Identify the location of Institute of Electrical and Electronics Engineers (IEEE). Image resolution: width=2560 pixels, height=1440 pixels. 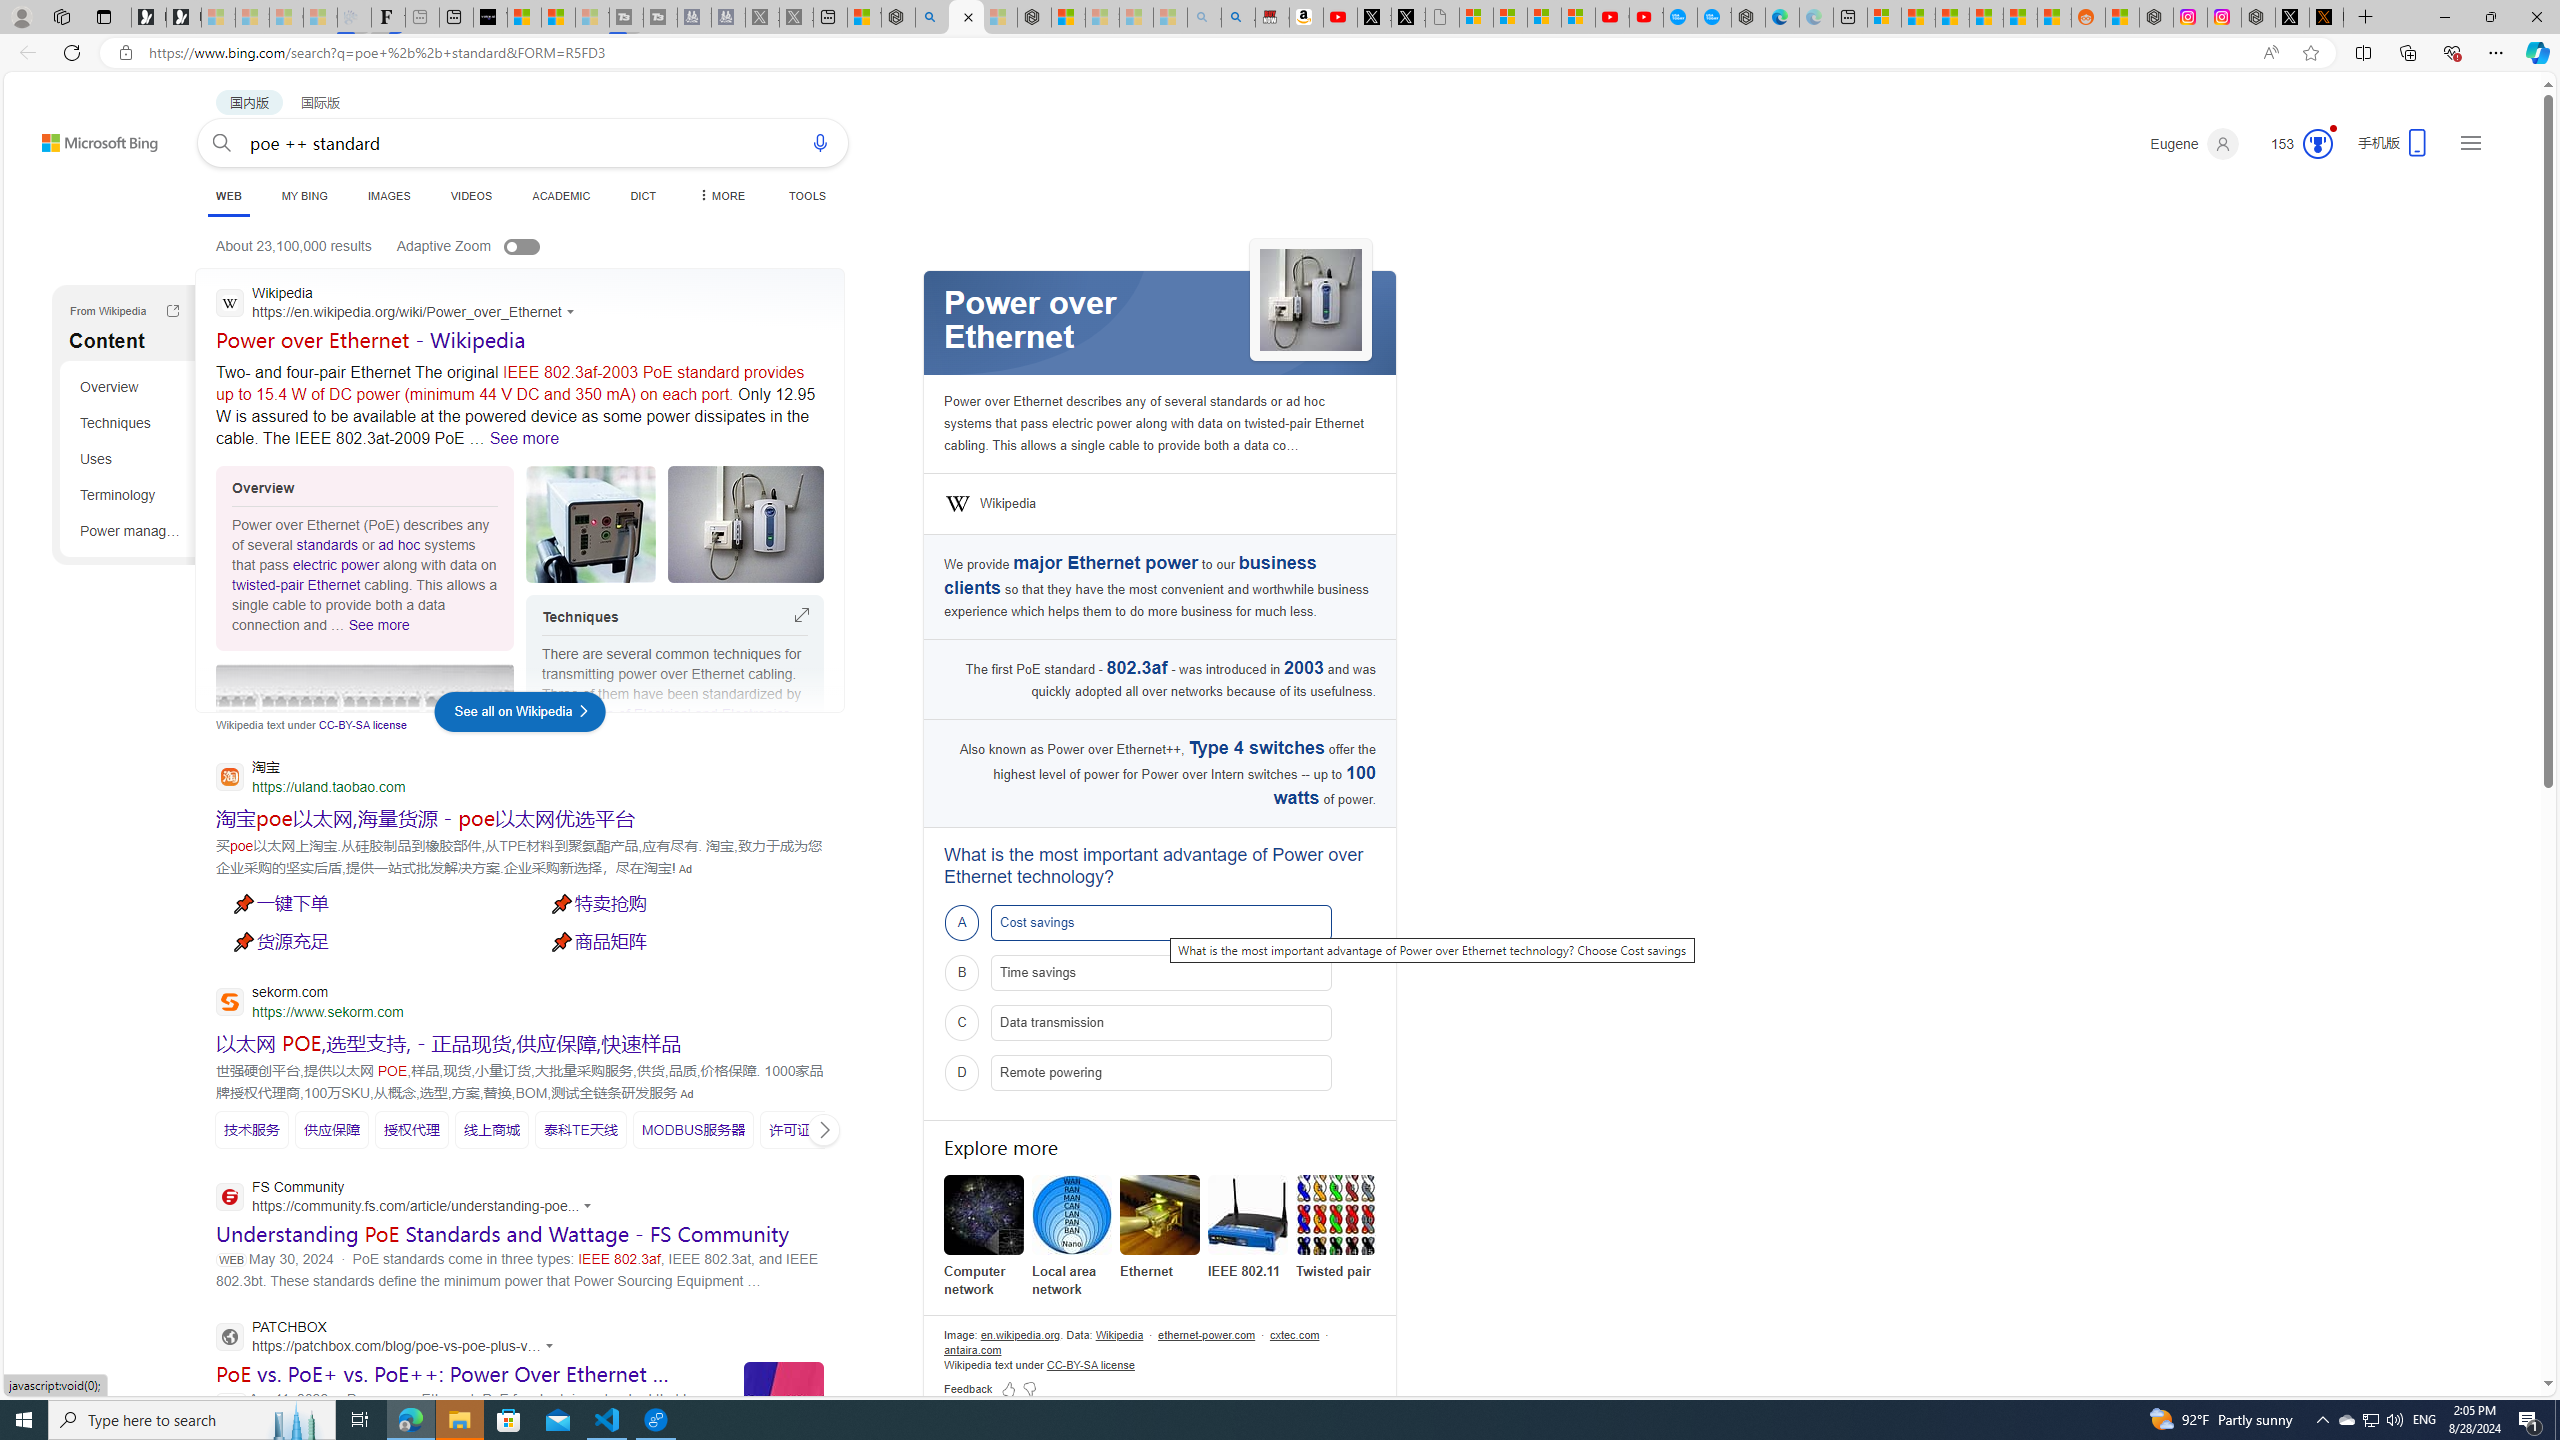
(666, 723).